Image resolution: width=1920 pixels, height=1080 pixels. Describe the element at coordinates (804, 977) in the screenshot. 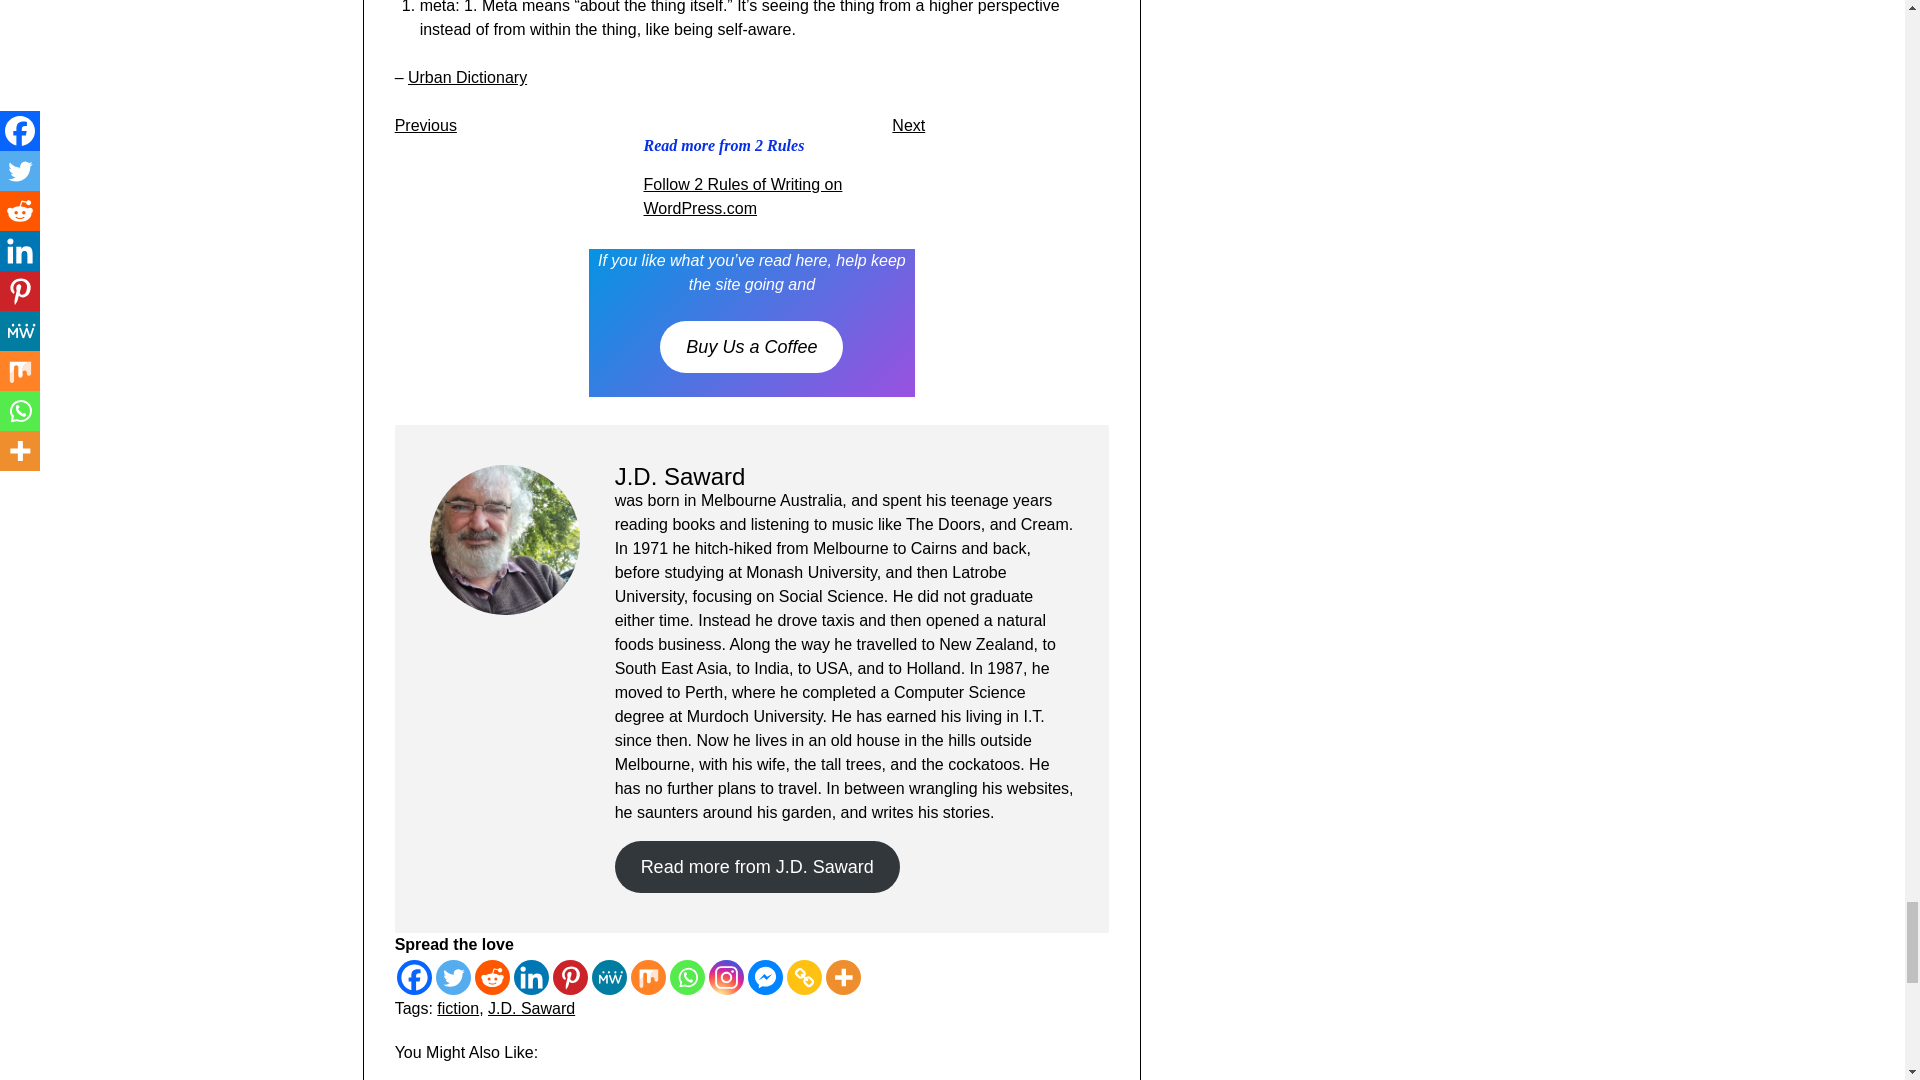

I see `Copy Link` at that location.